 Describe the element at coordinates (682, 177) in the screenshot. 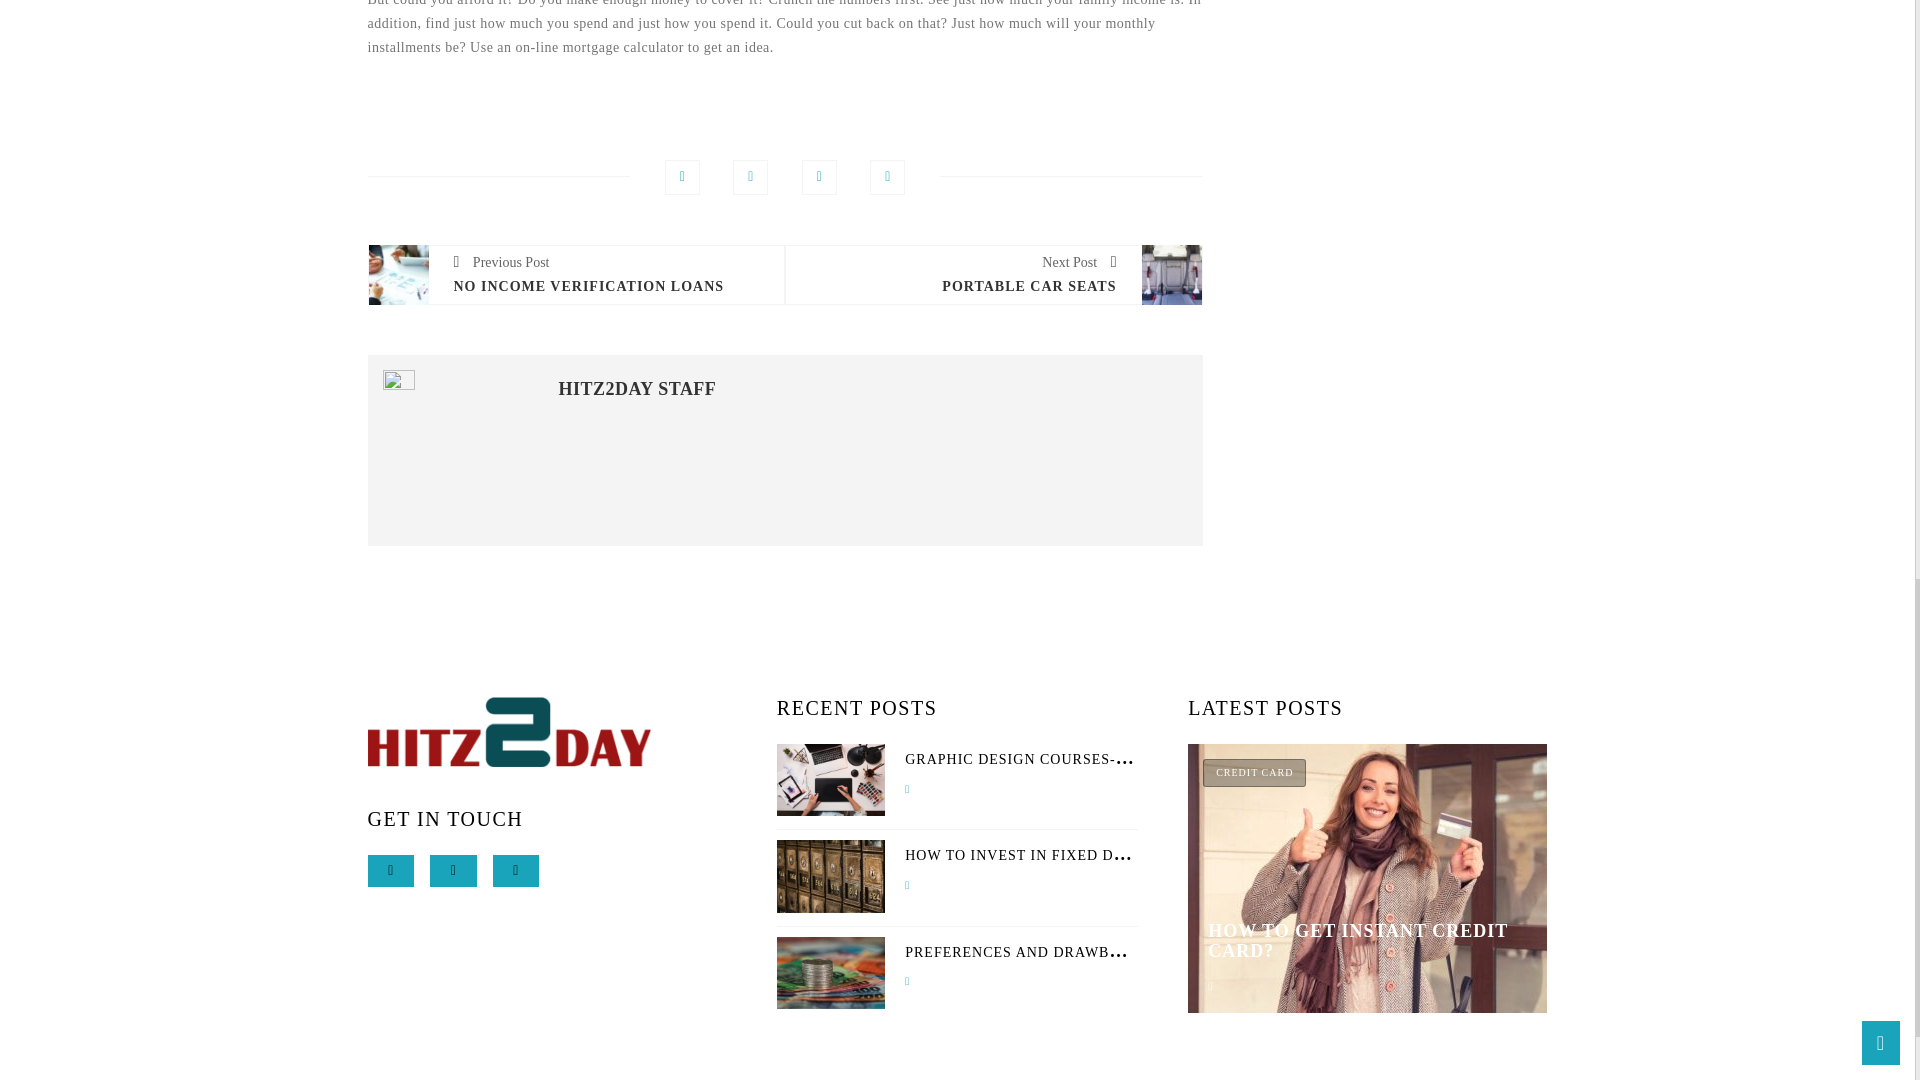

I see `Click to share this post on Facebook` at that location.